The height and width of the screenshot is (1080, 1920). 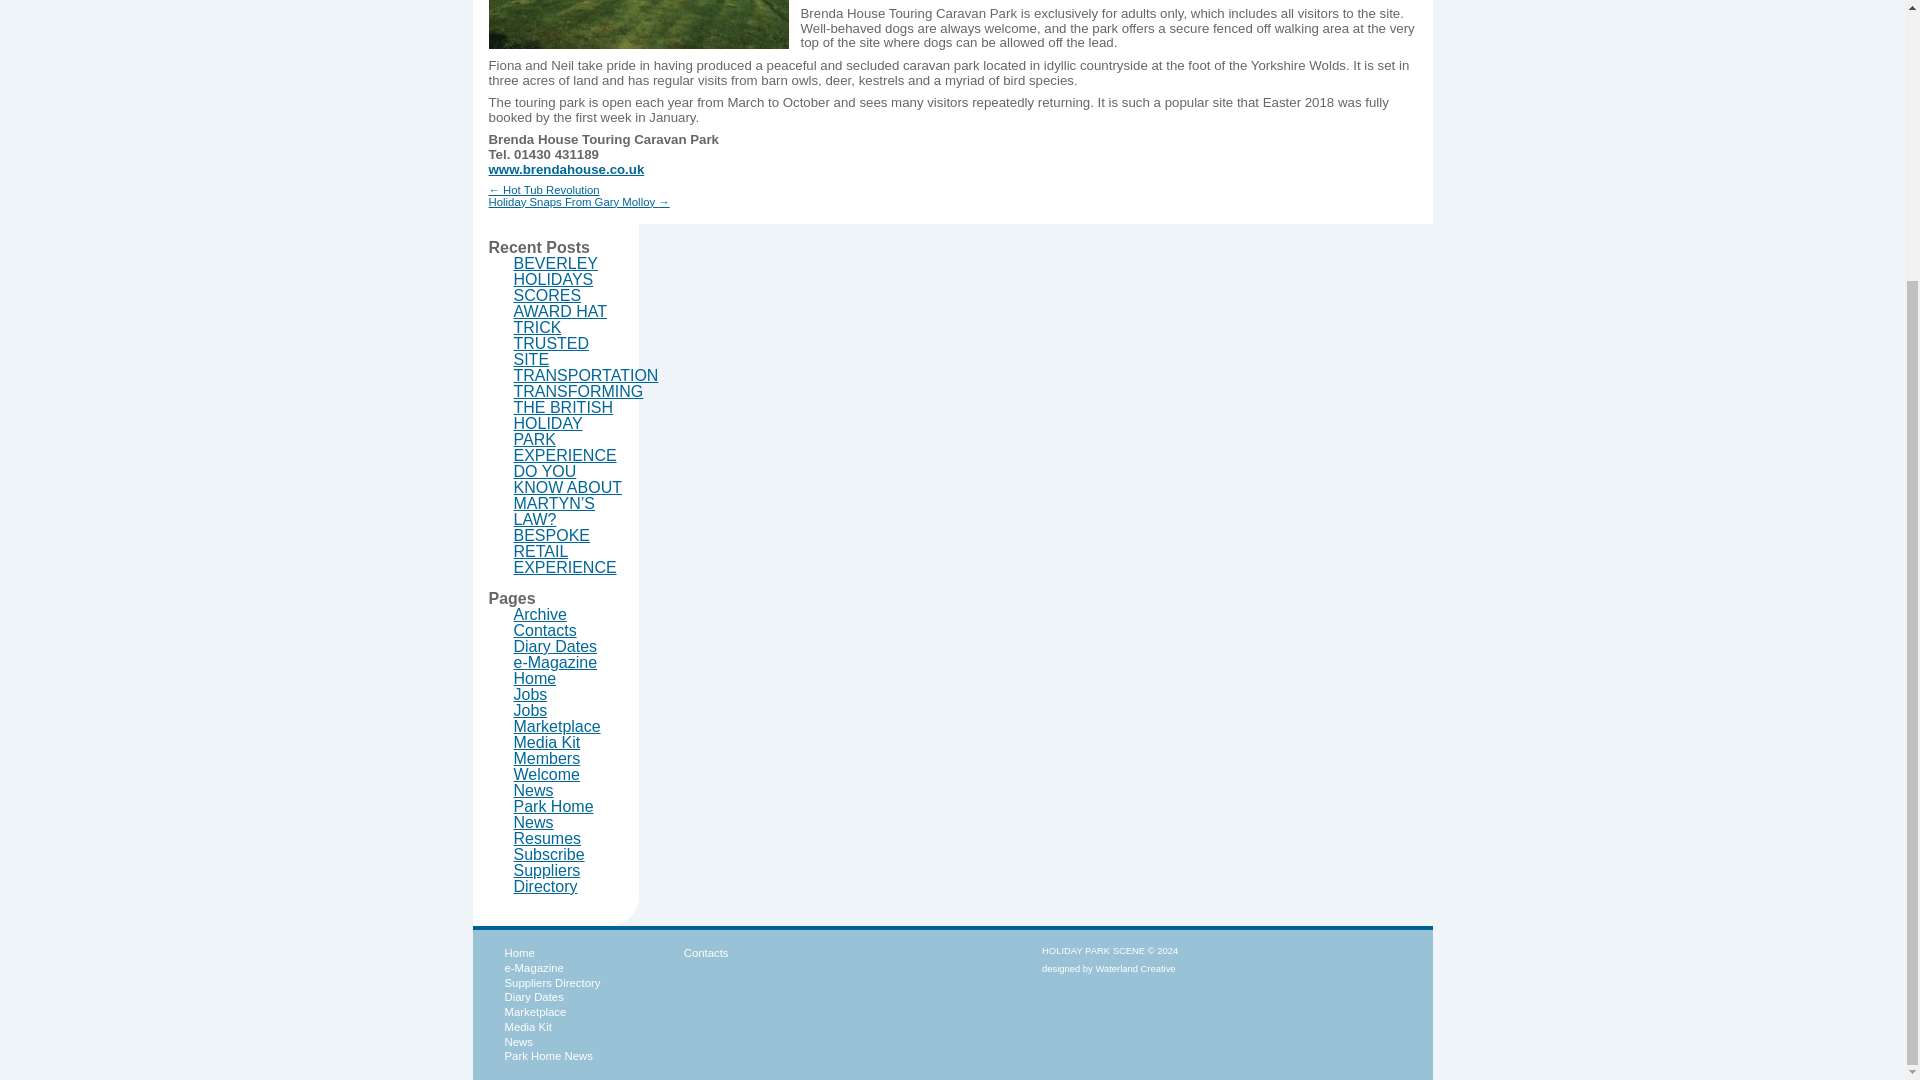 I want to click on Home, so click(x=518, y=953).